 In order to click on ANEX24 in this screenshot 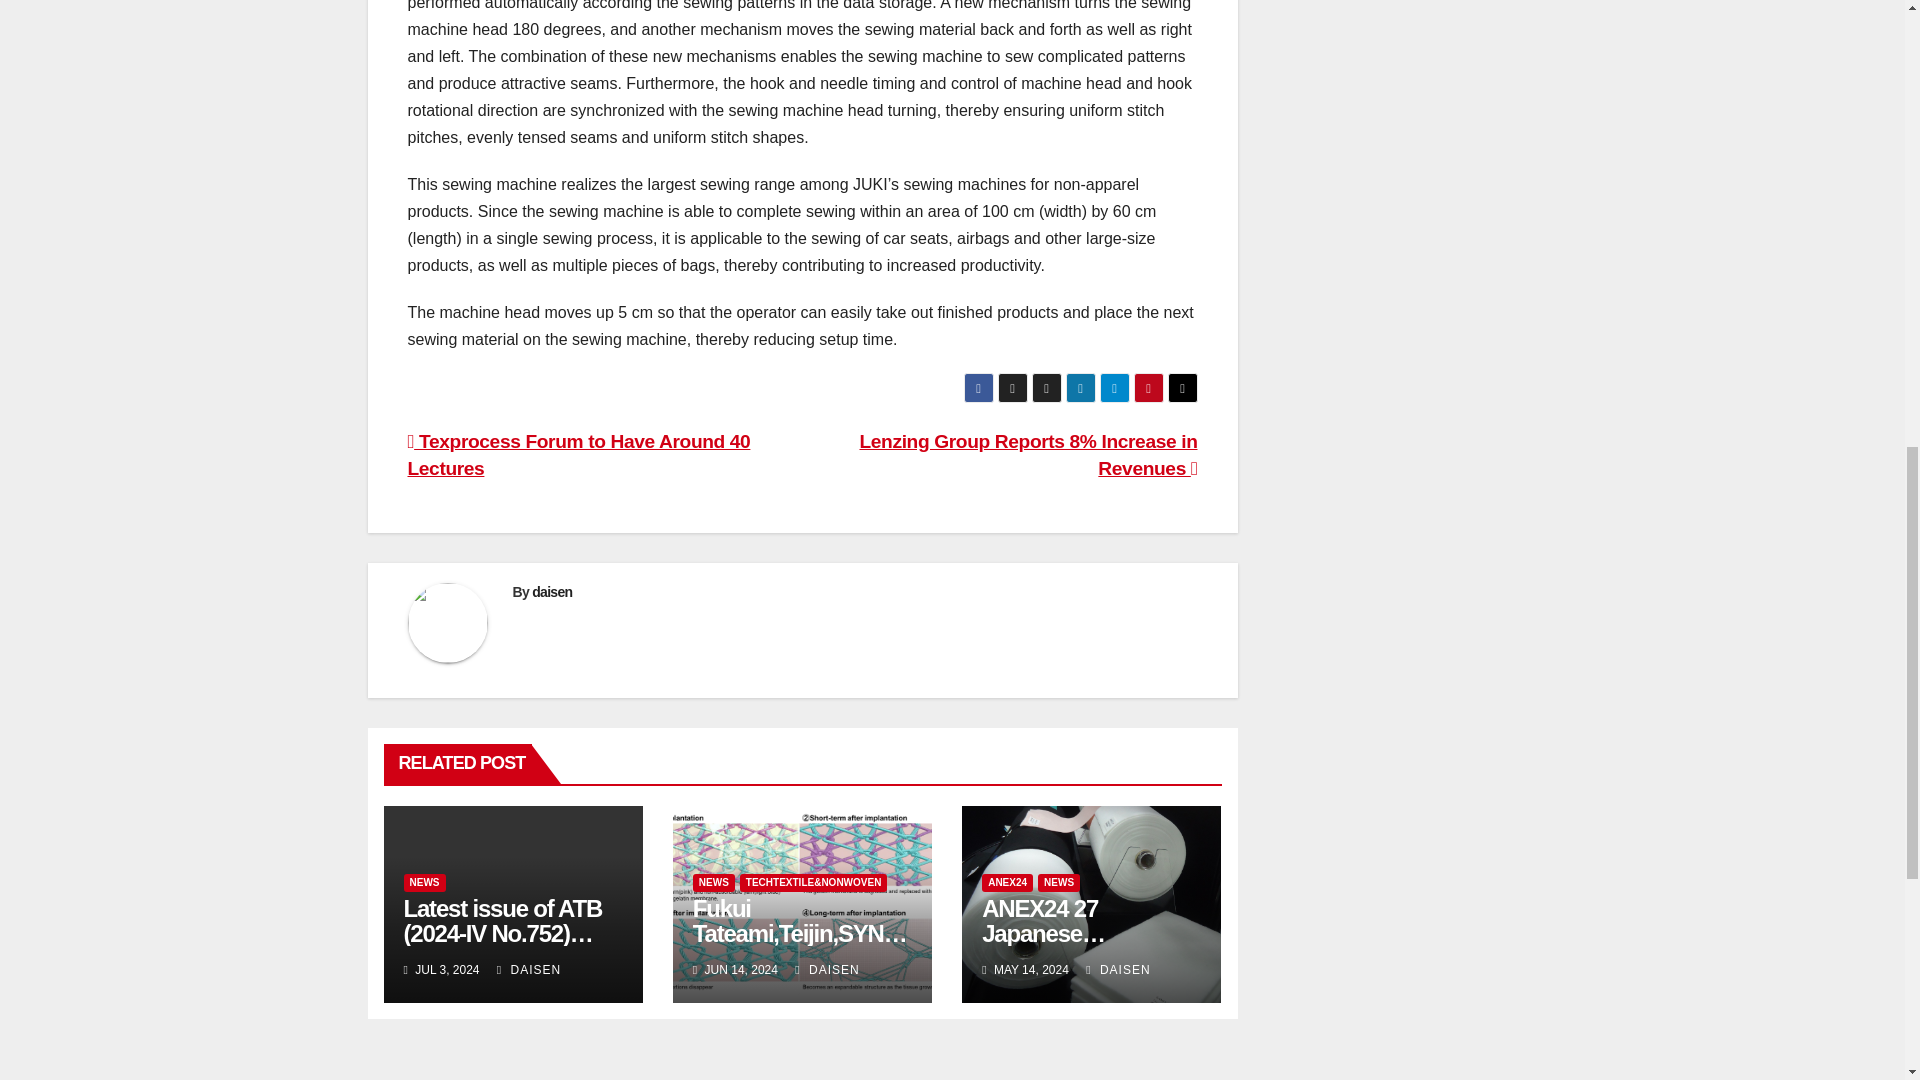, I will do `click(1006, 882)`.